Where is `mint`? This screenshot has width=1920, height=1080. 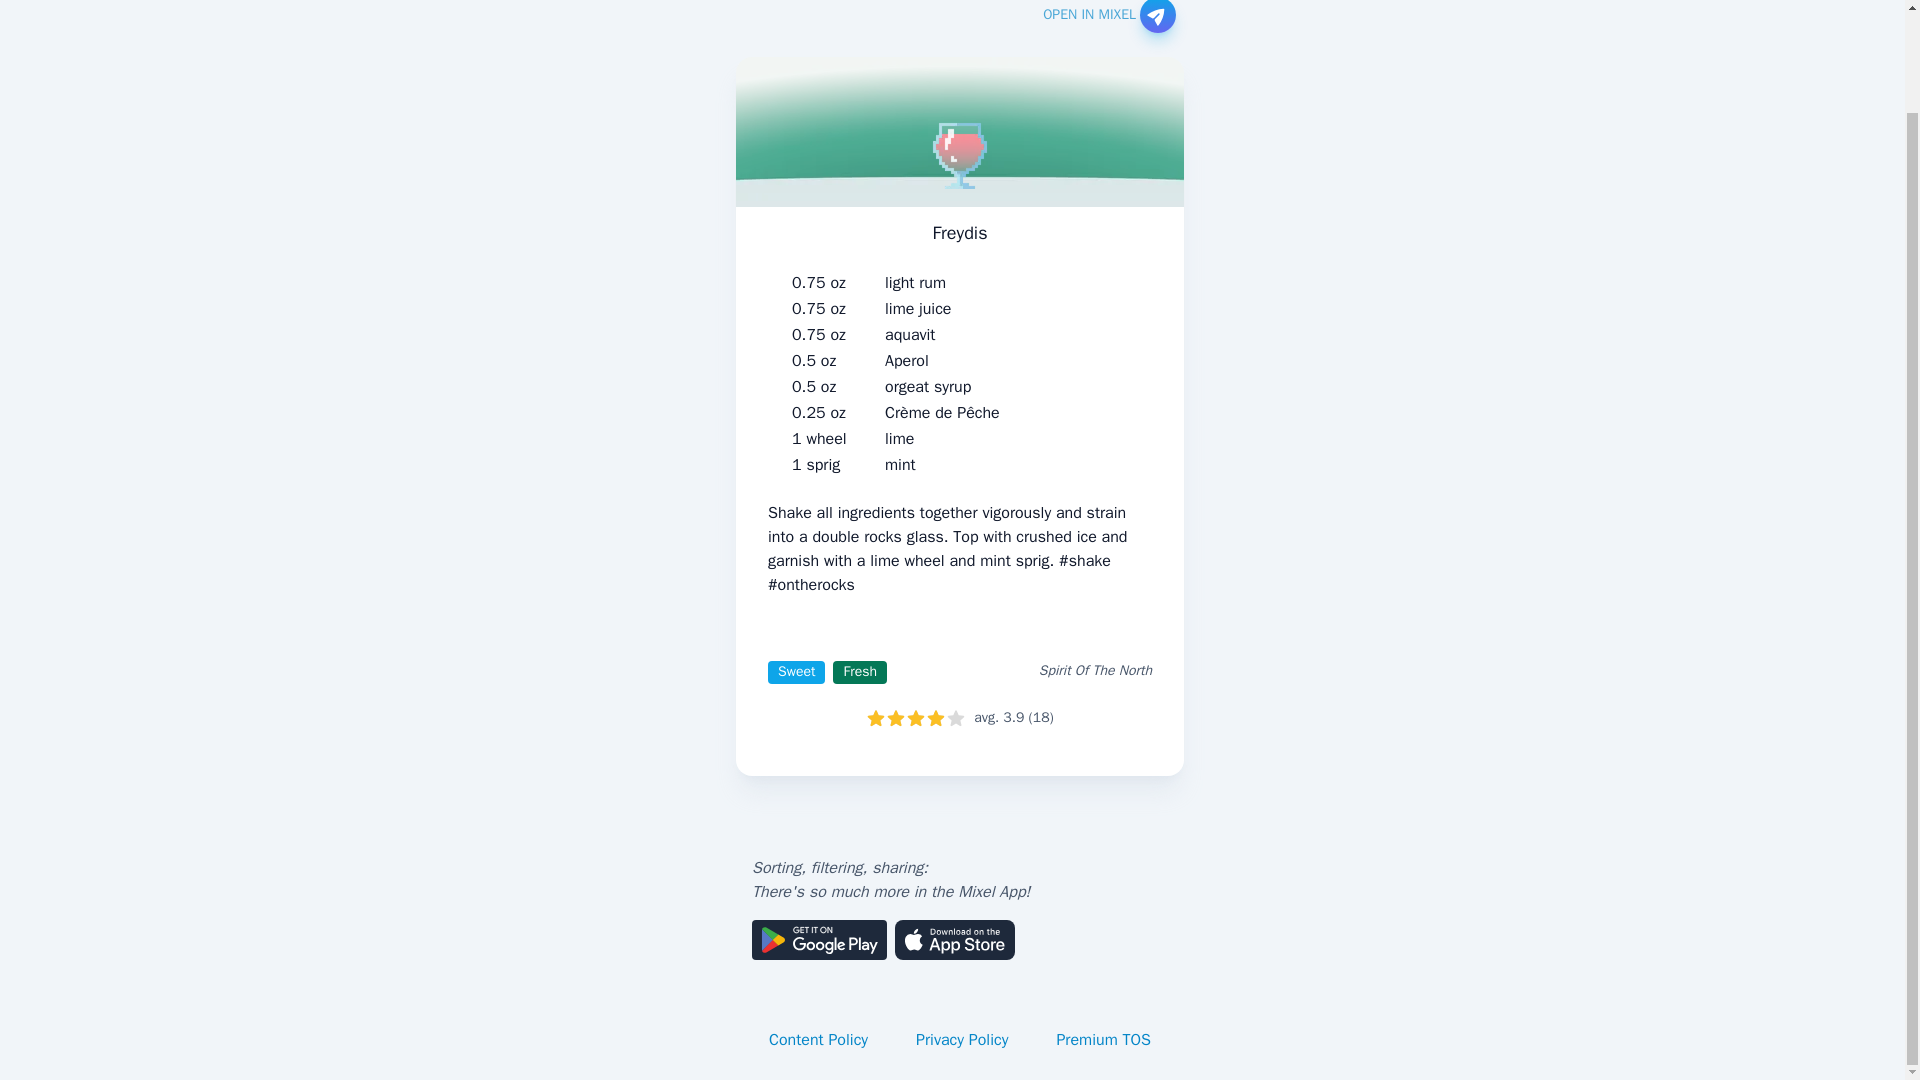
mint is located at coordinates (900, 464).